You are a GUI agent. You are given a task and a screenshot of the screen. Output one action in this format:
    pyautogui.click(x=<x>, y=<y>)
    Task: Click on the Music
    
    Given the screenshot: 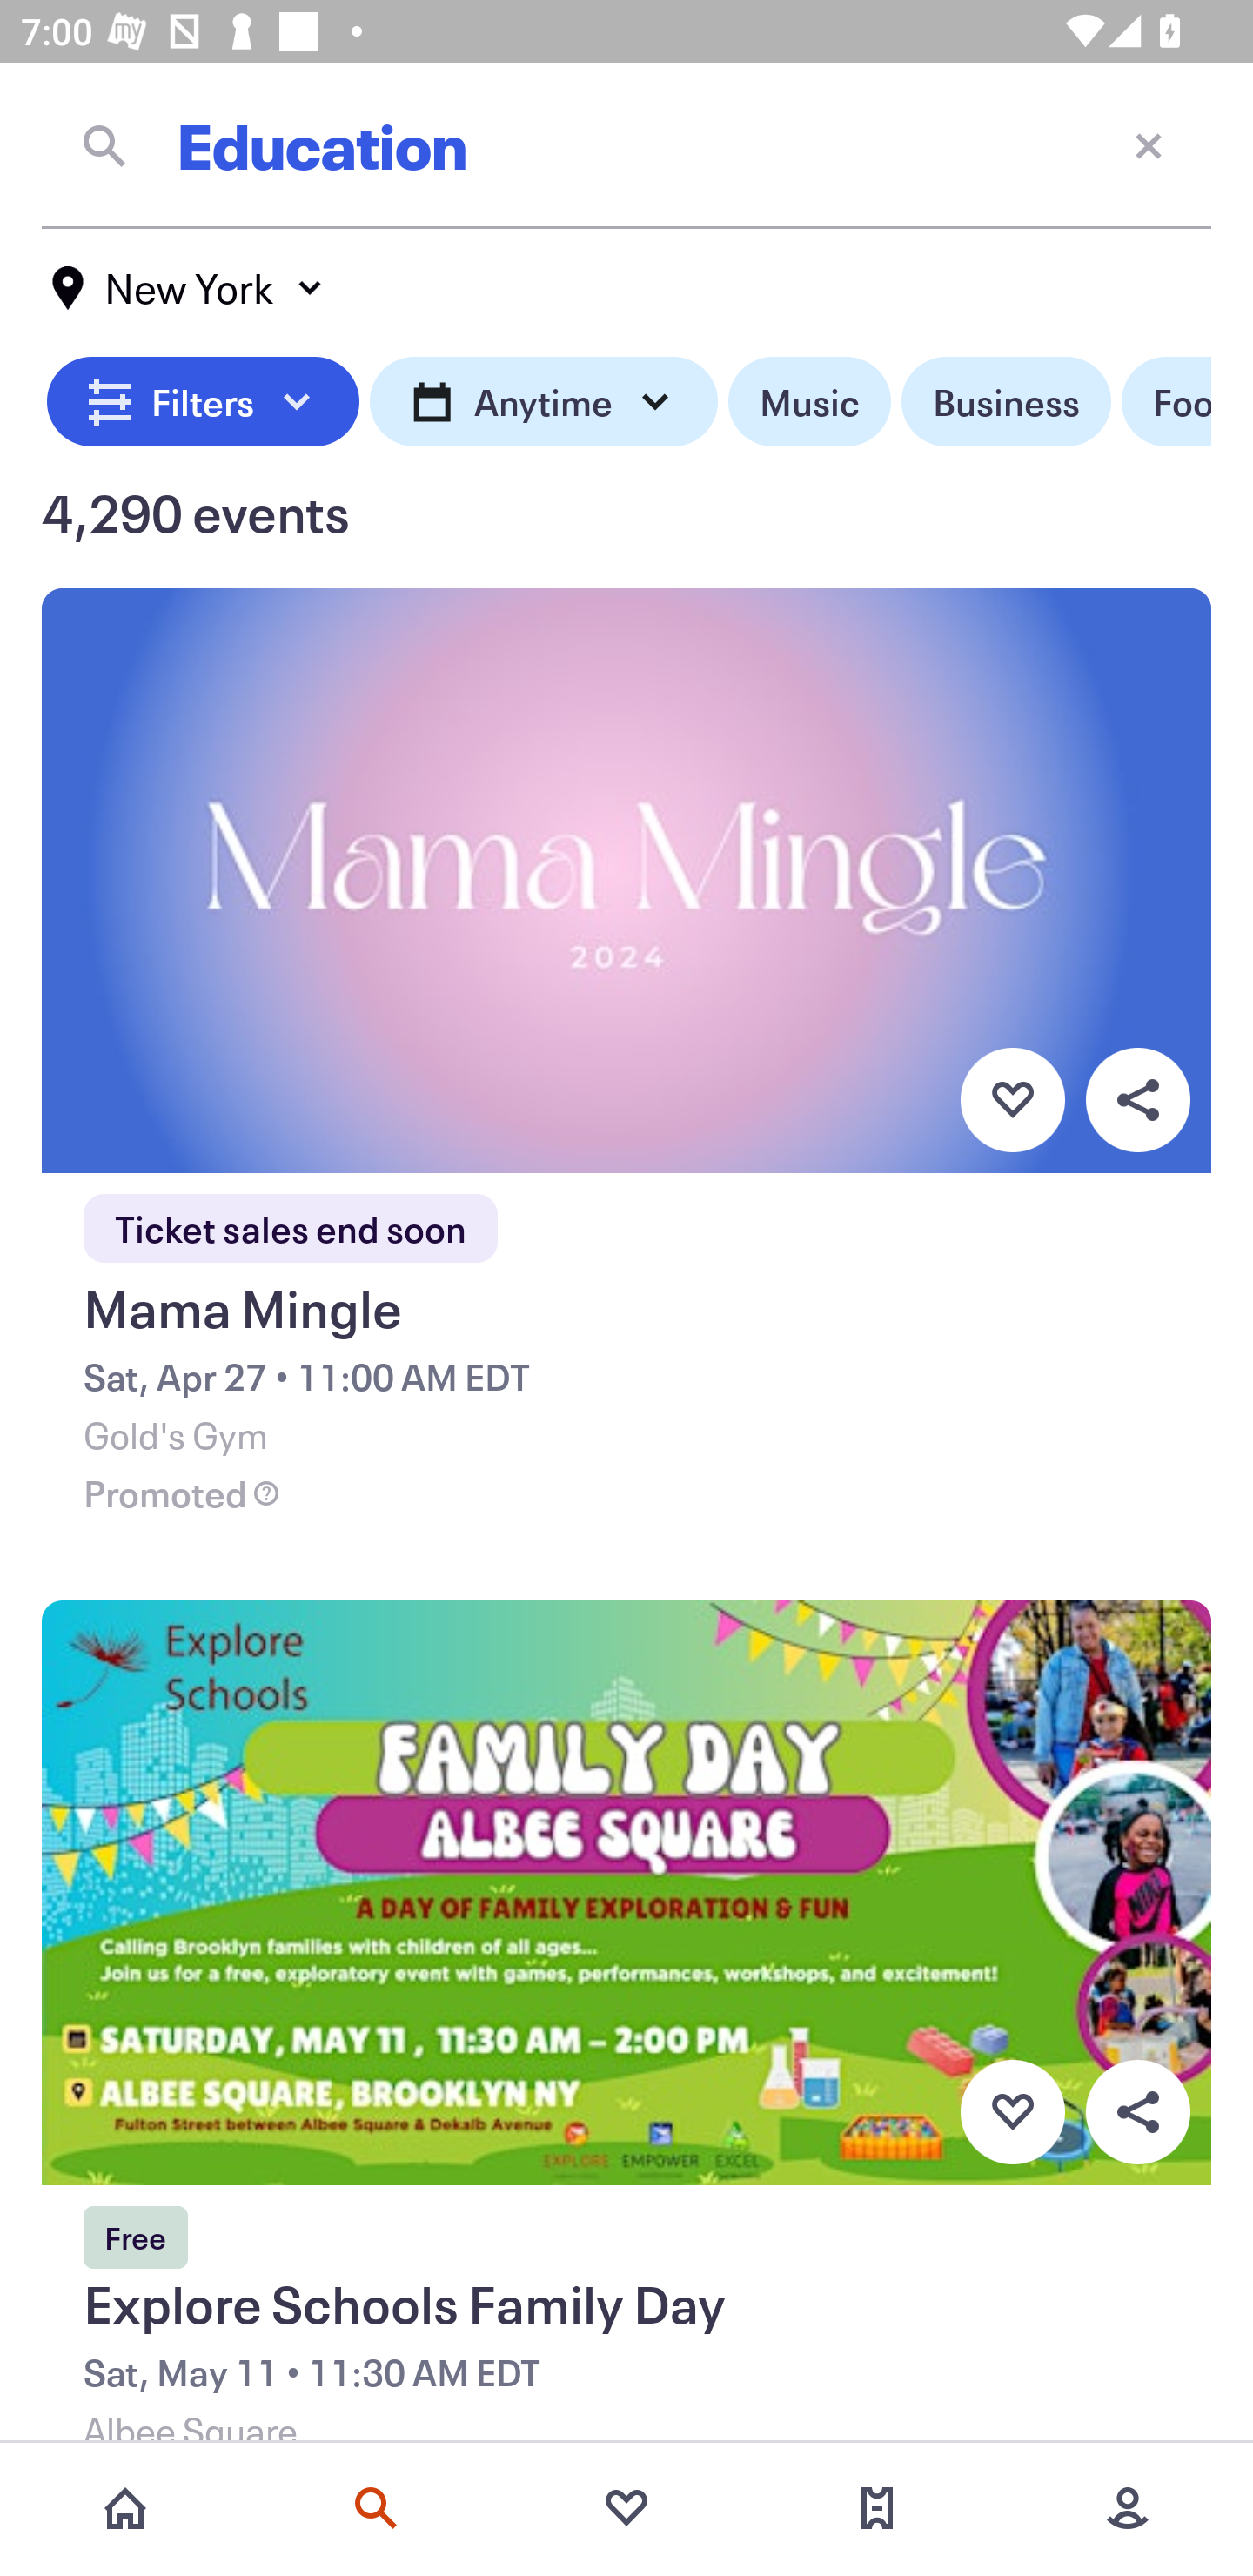 What is the action you would take?
    pyautogui.click(x=809, y=402)
    